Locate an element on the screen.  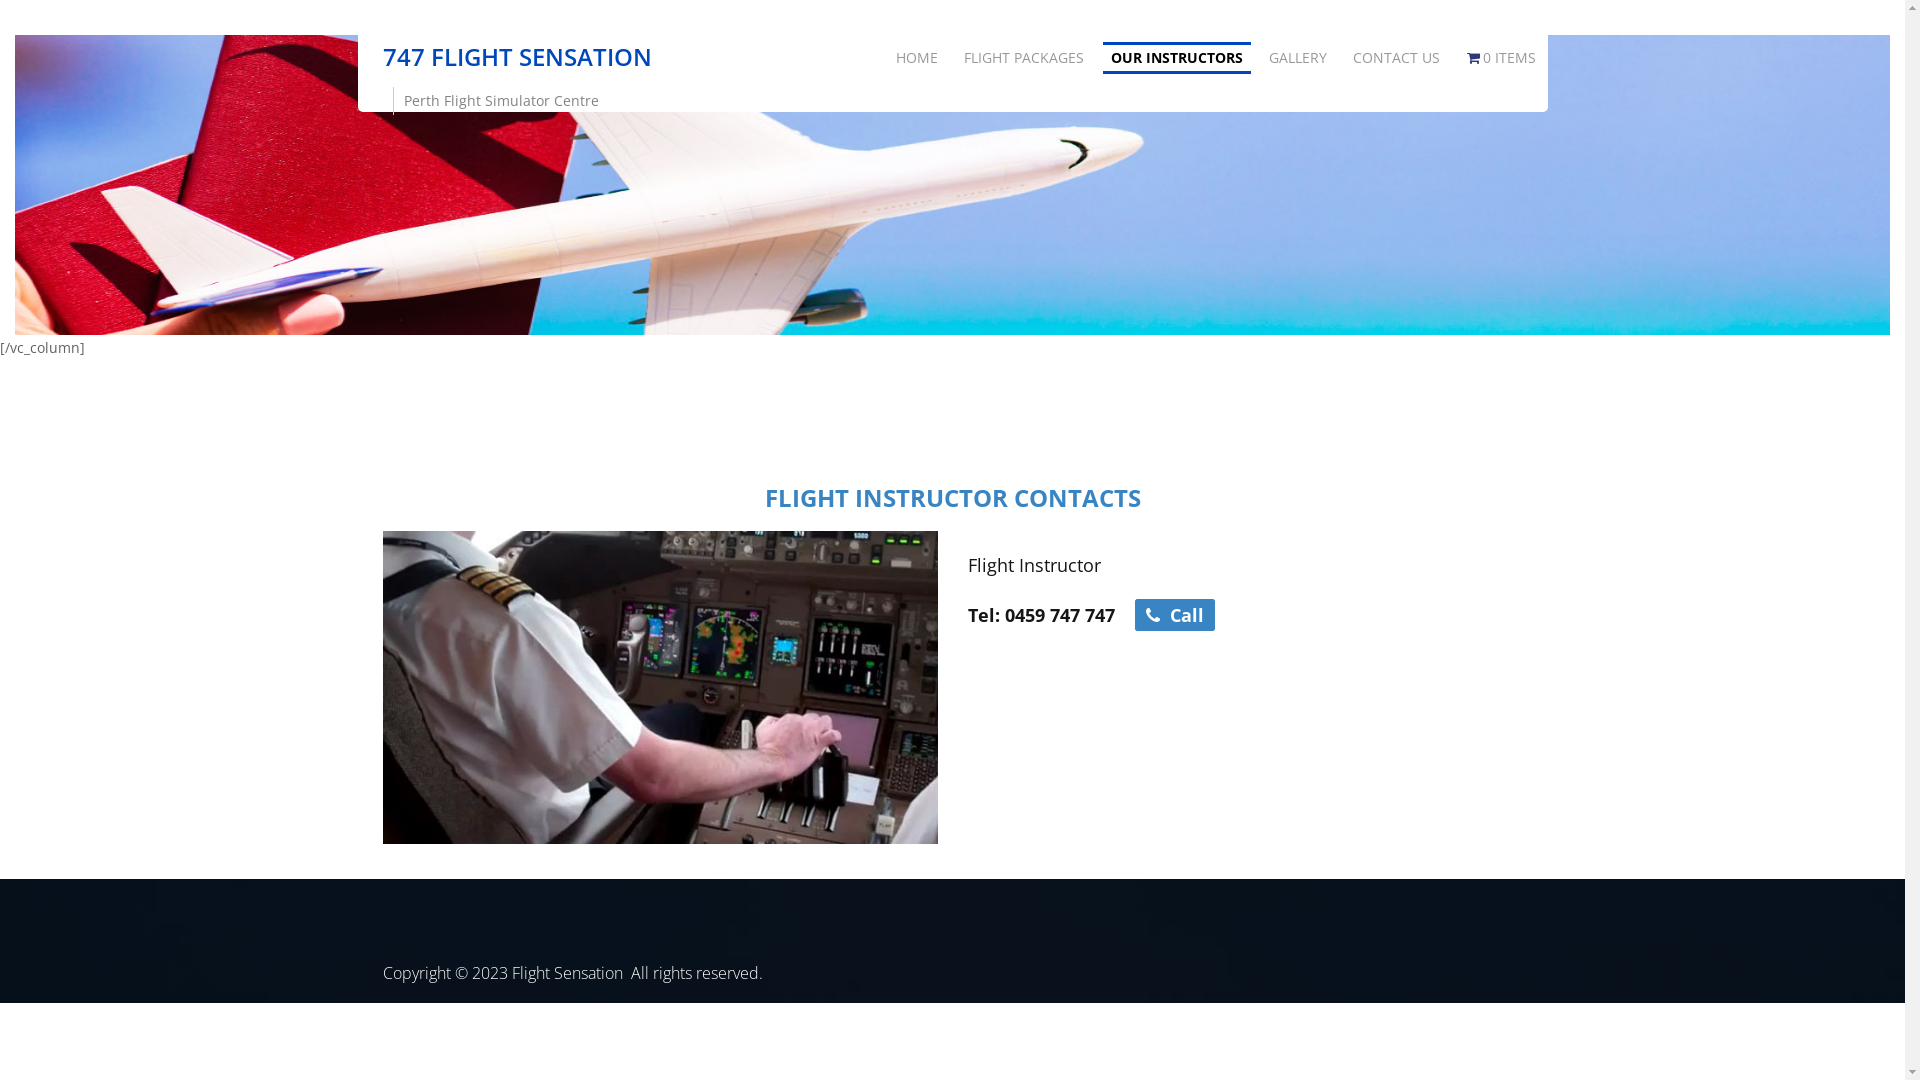
secondry-header-top is located at coordinates (952, 185).